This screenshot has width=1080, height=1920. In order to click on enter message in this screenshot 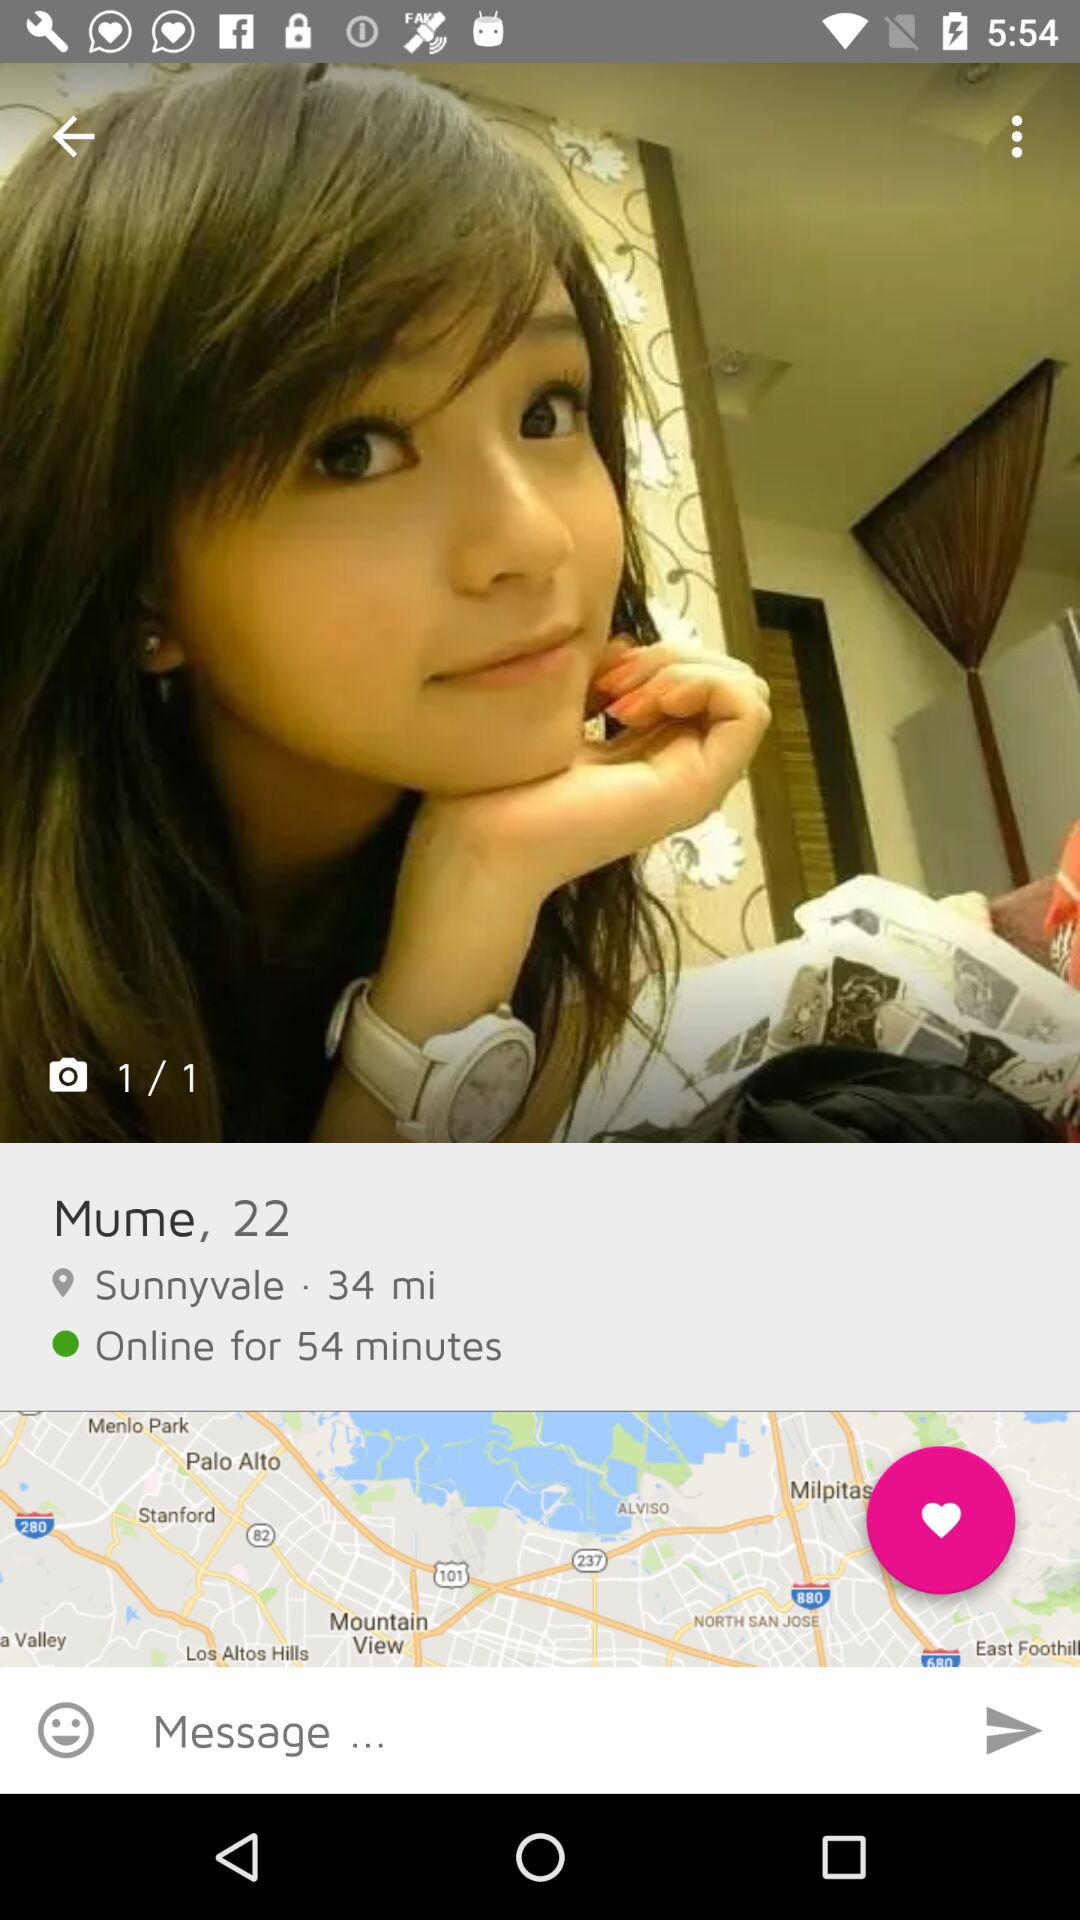, I will do `click(540, 1730)`.